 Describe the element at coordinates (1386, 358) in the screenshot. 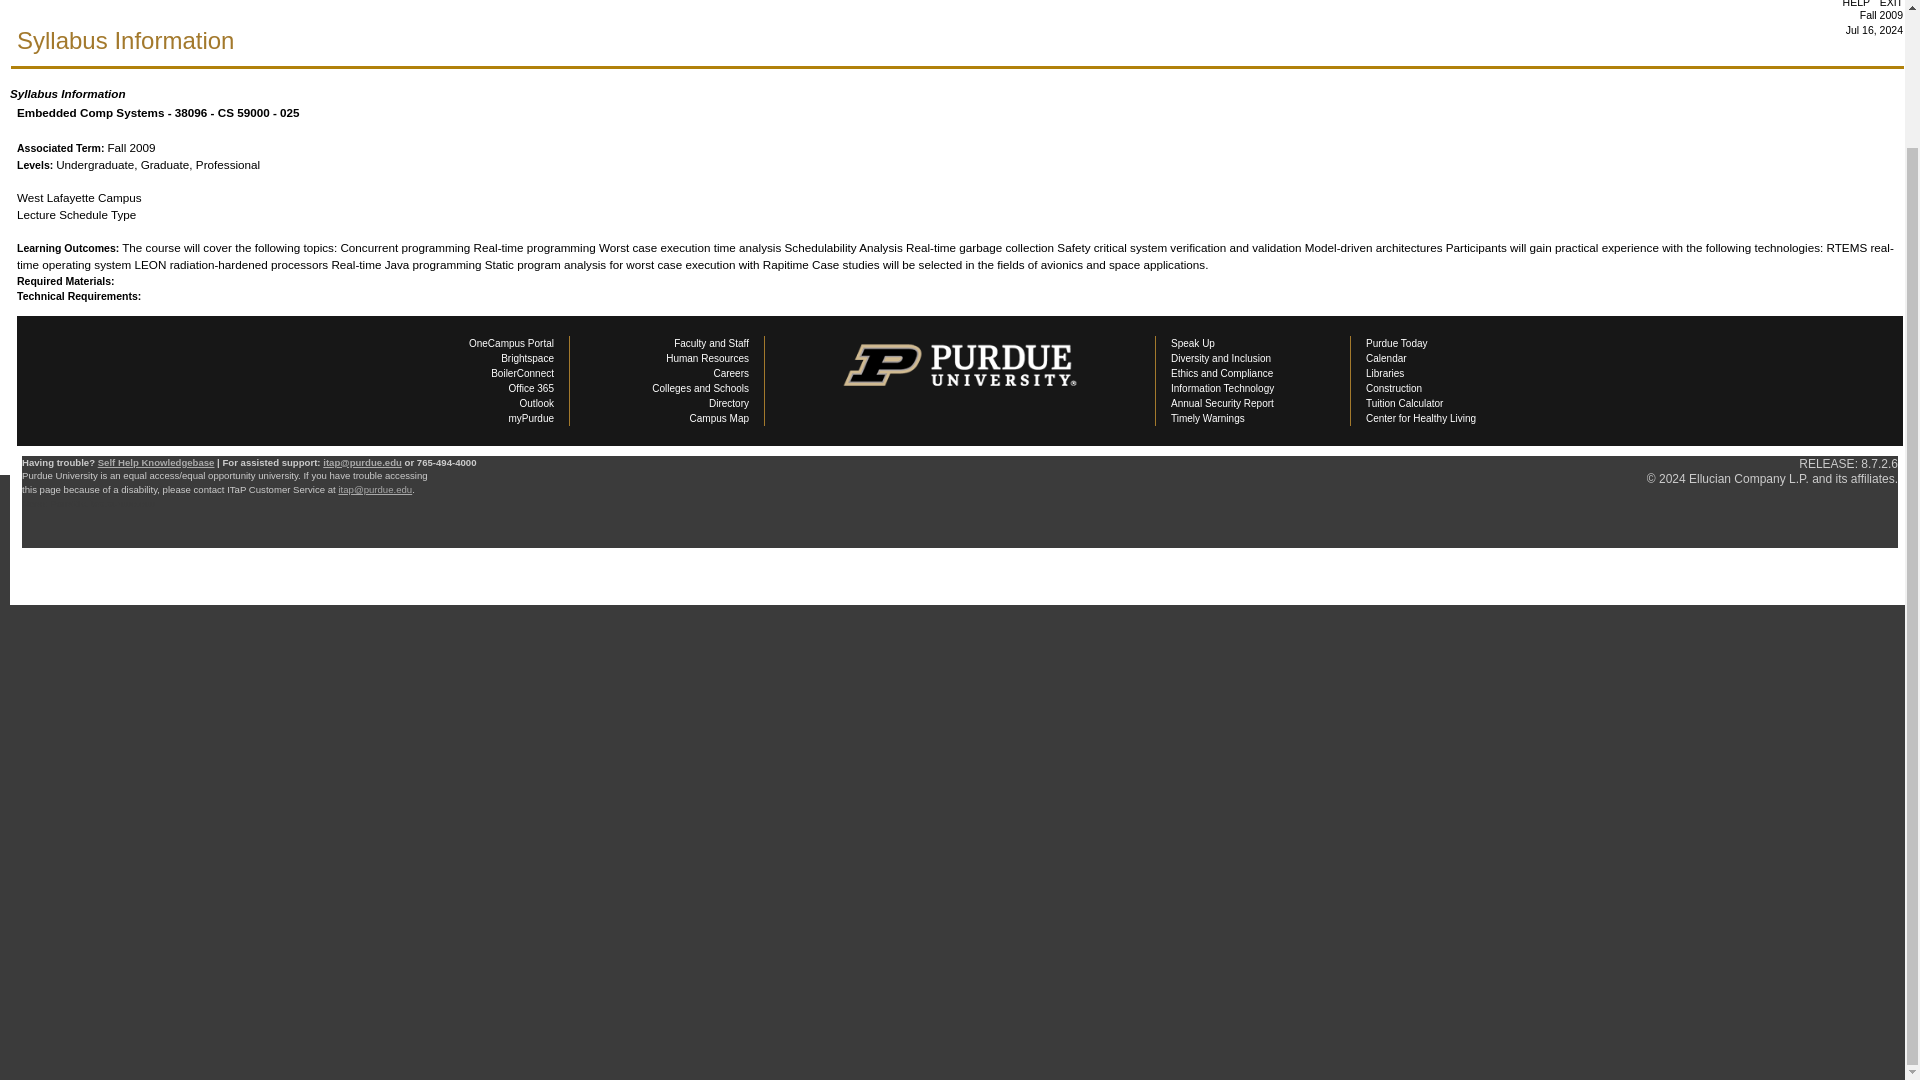

I see `Calendar` at that location.